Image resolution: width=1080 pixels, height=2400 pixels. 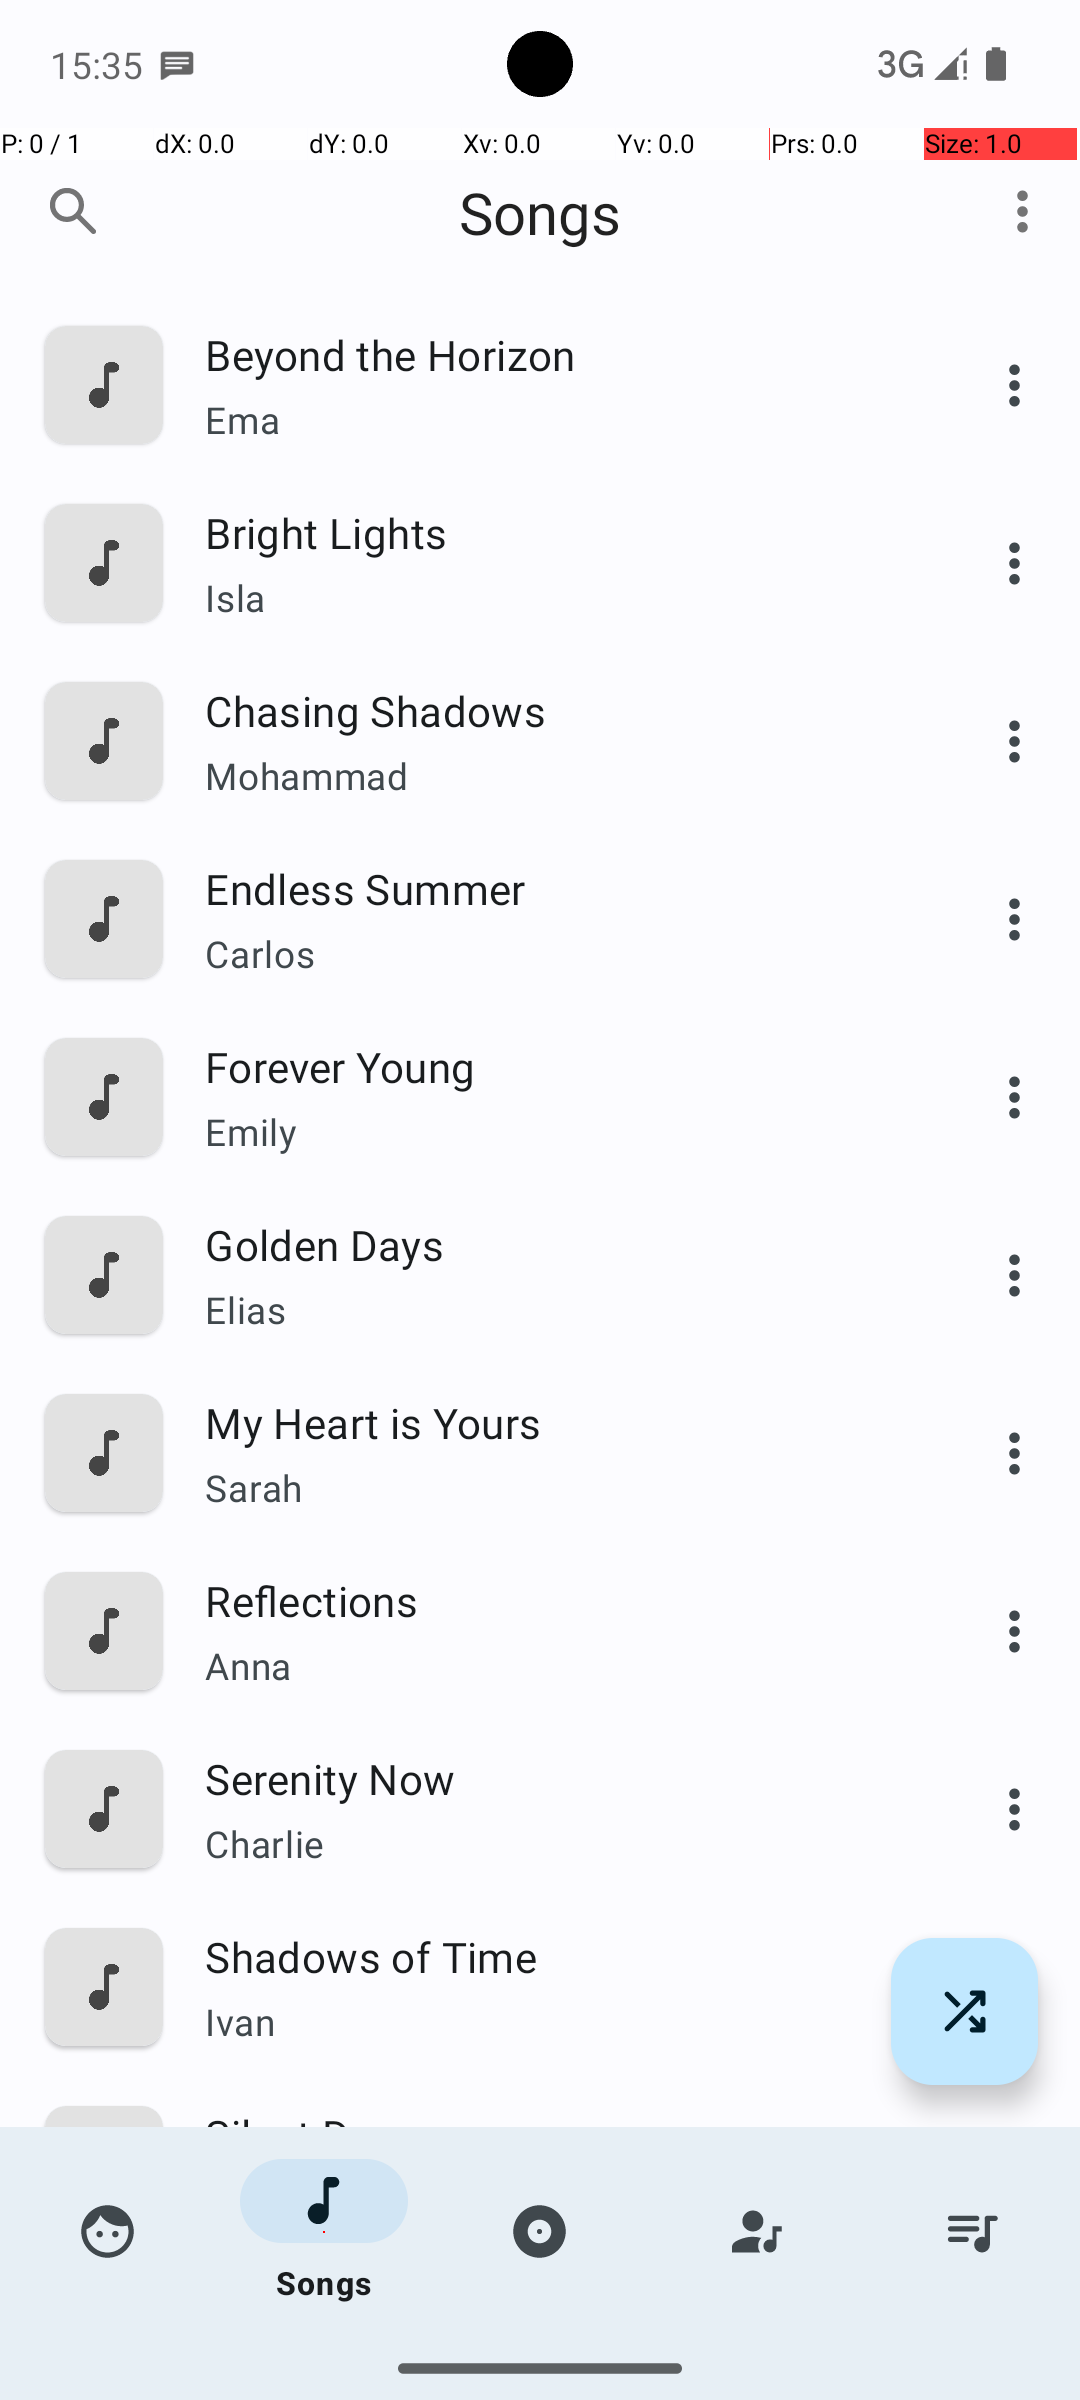 What do you see at coordinates (557, 1843) in the screenshot?
I see `Charlie` at bounding box center [557, 1843].